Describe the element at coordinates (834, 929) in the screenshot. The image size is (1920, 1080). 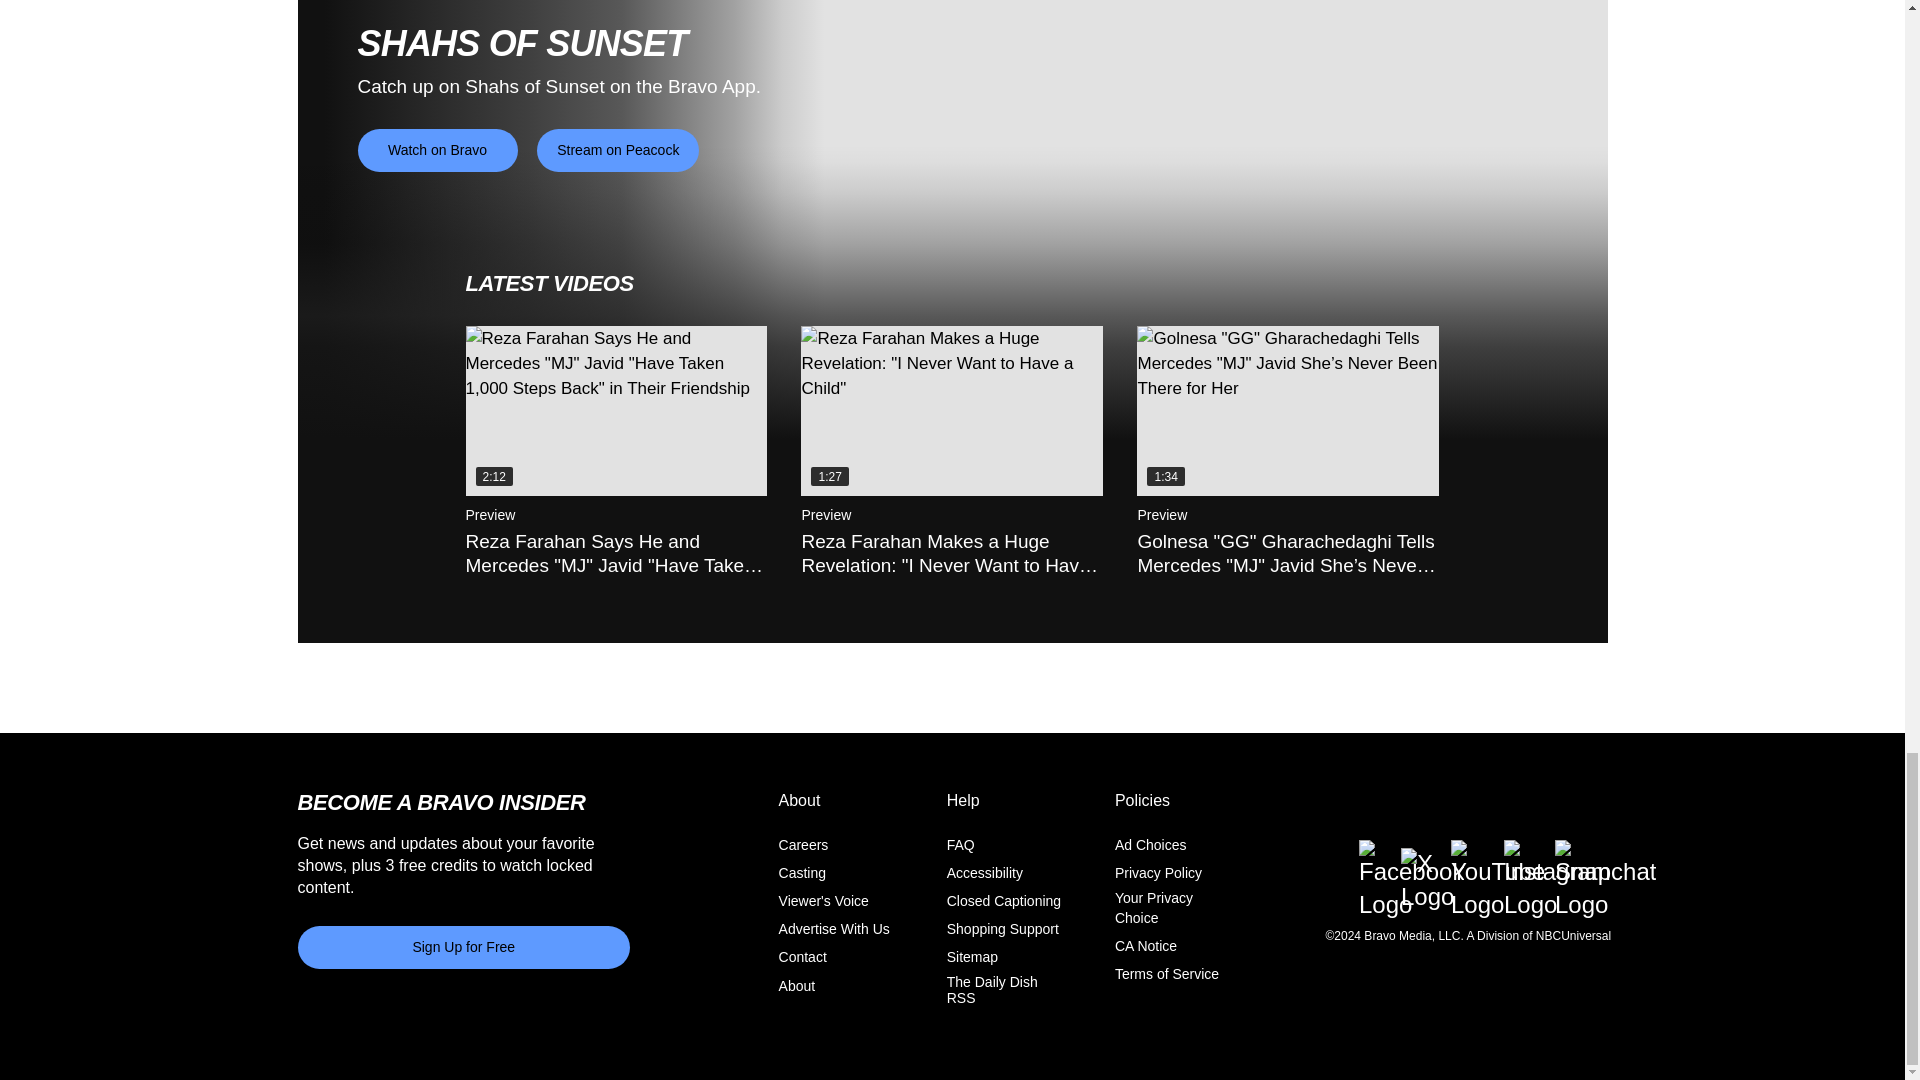
I see `Advertise With Us` at that location.